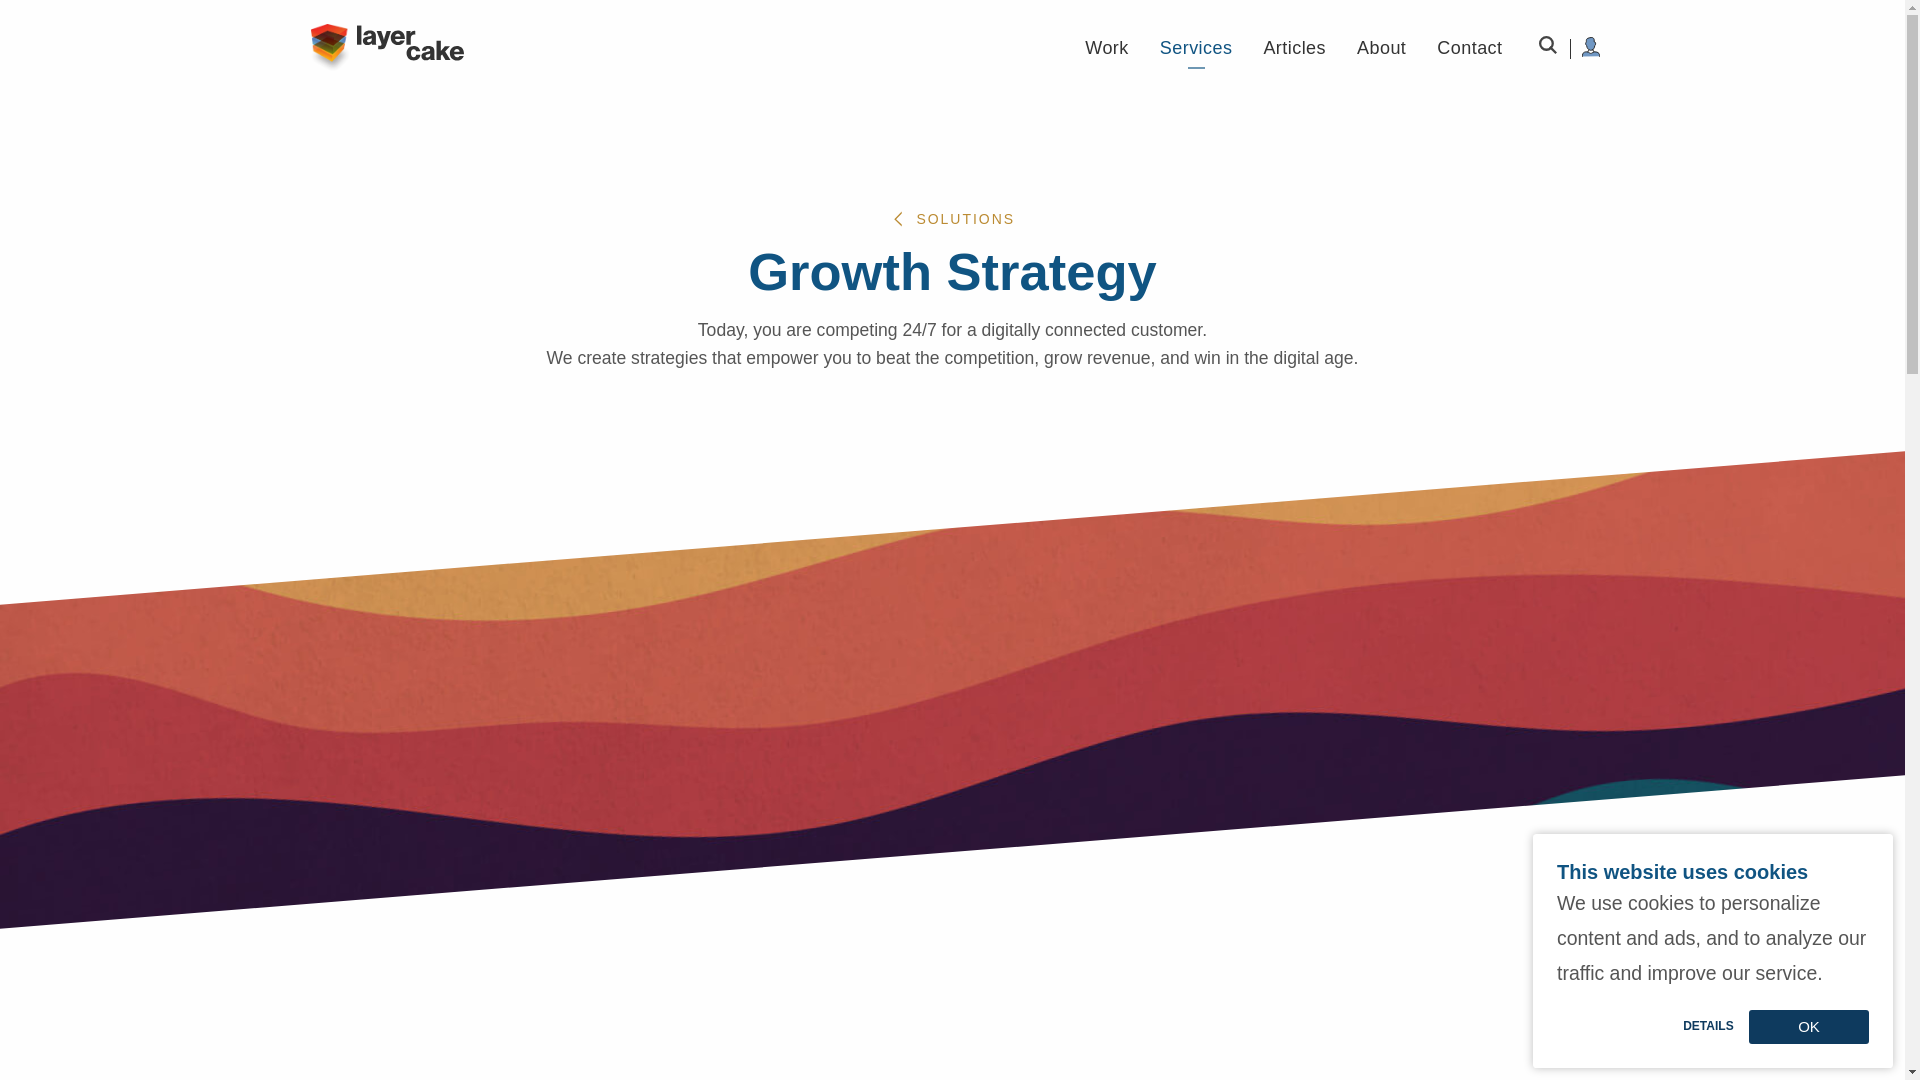  Describe the element at coordinates (1381, 48) in the screenshot. I see `About` at that location.